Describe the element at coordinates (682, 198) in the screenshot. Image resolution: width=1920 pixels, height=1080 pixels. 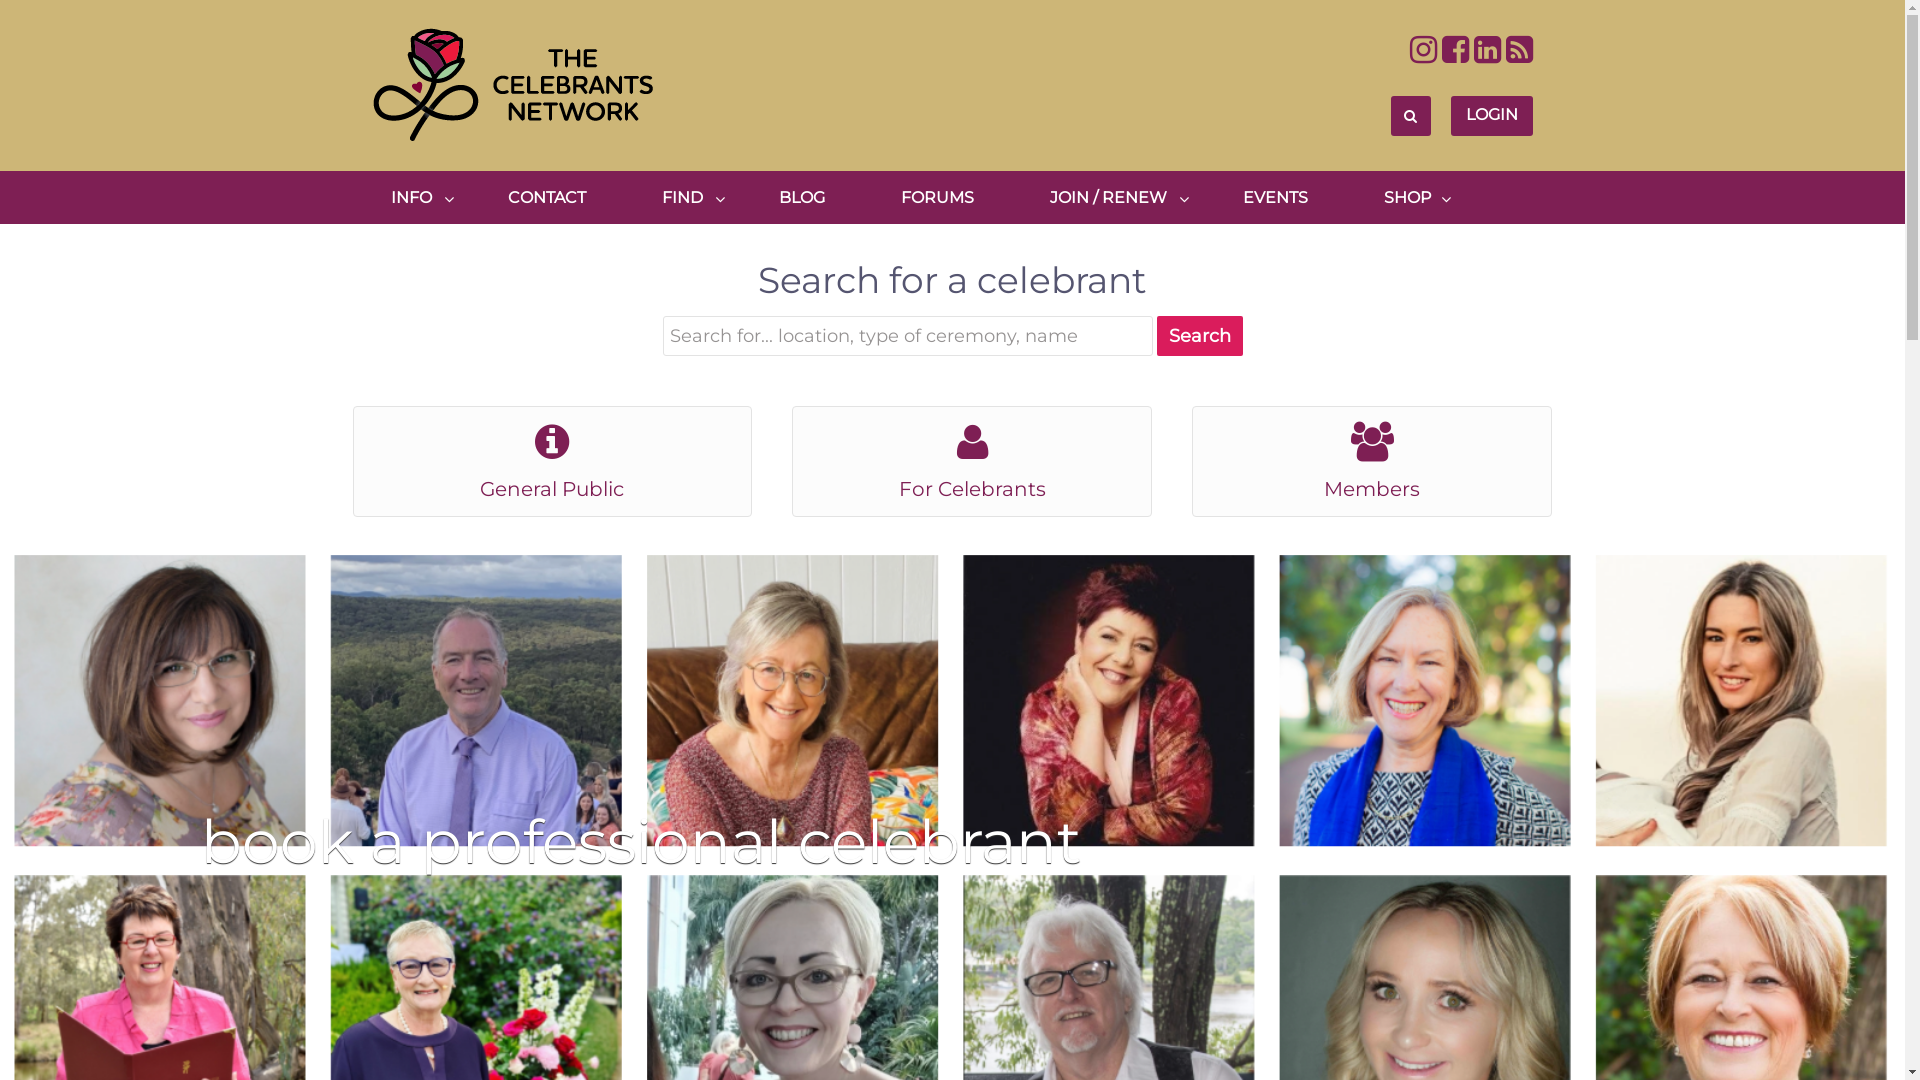
I see `FIND` at that location.